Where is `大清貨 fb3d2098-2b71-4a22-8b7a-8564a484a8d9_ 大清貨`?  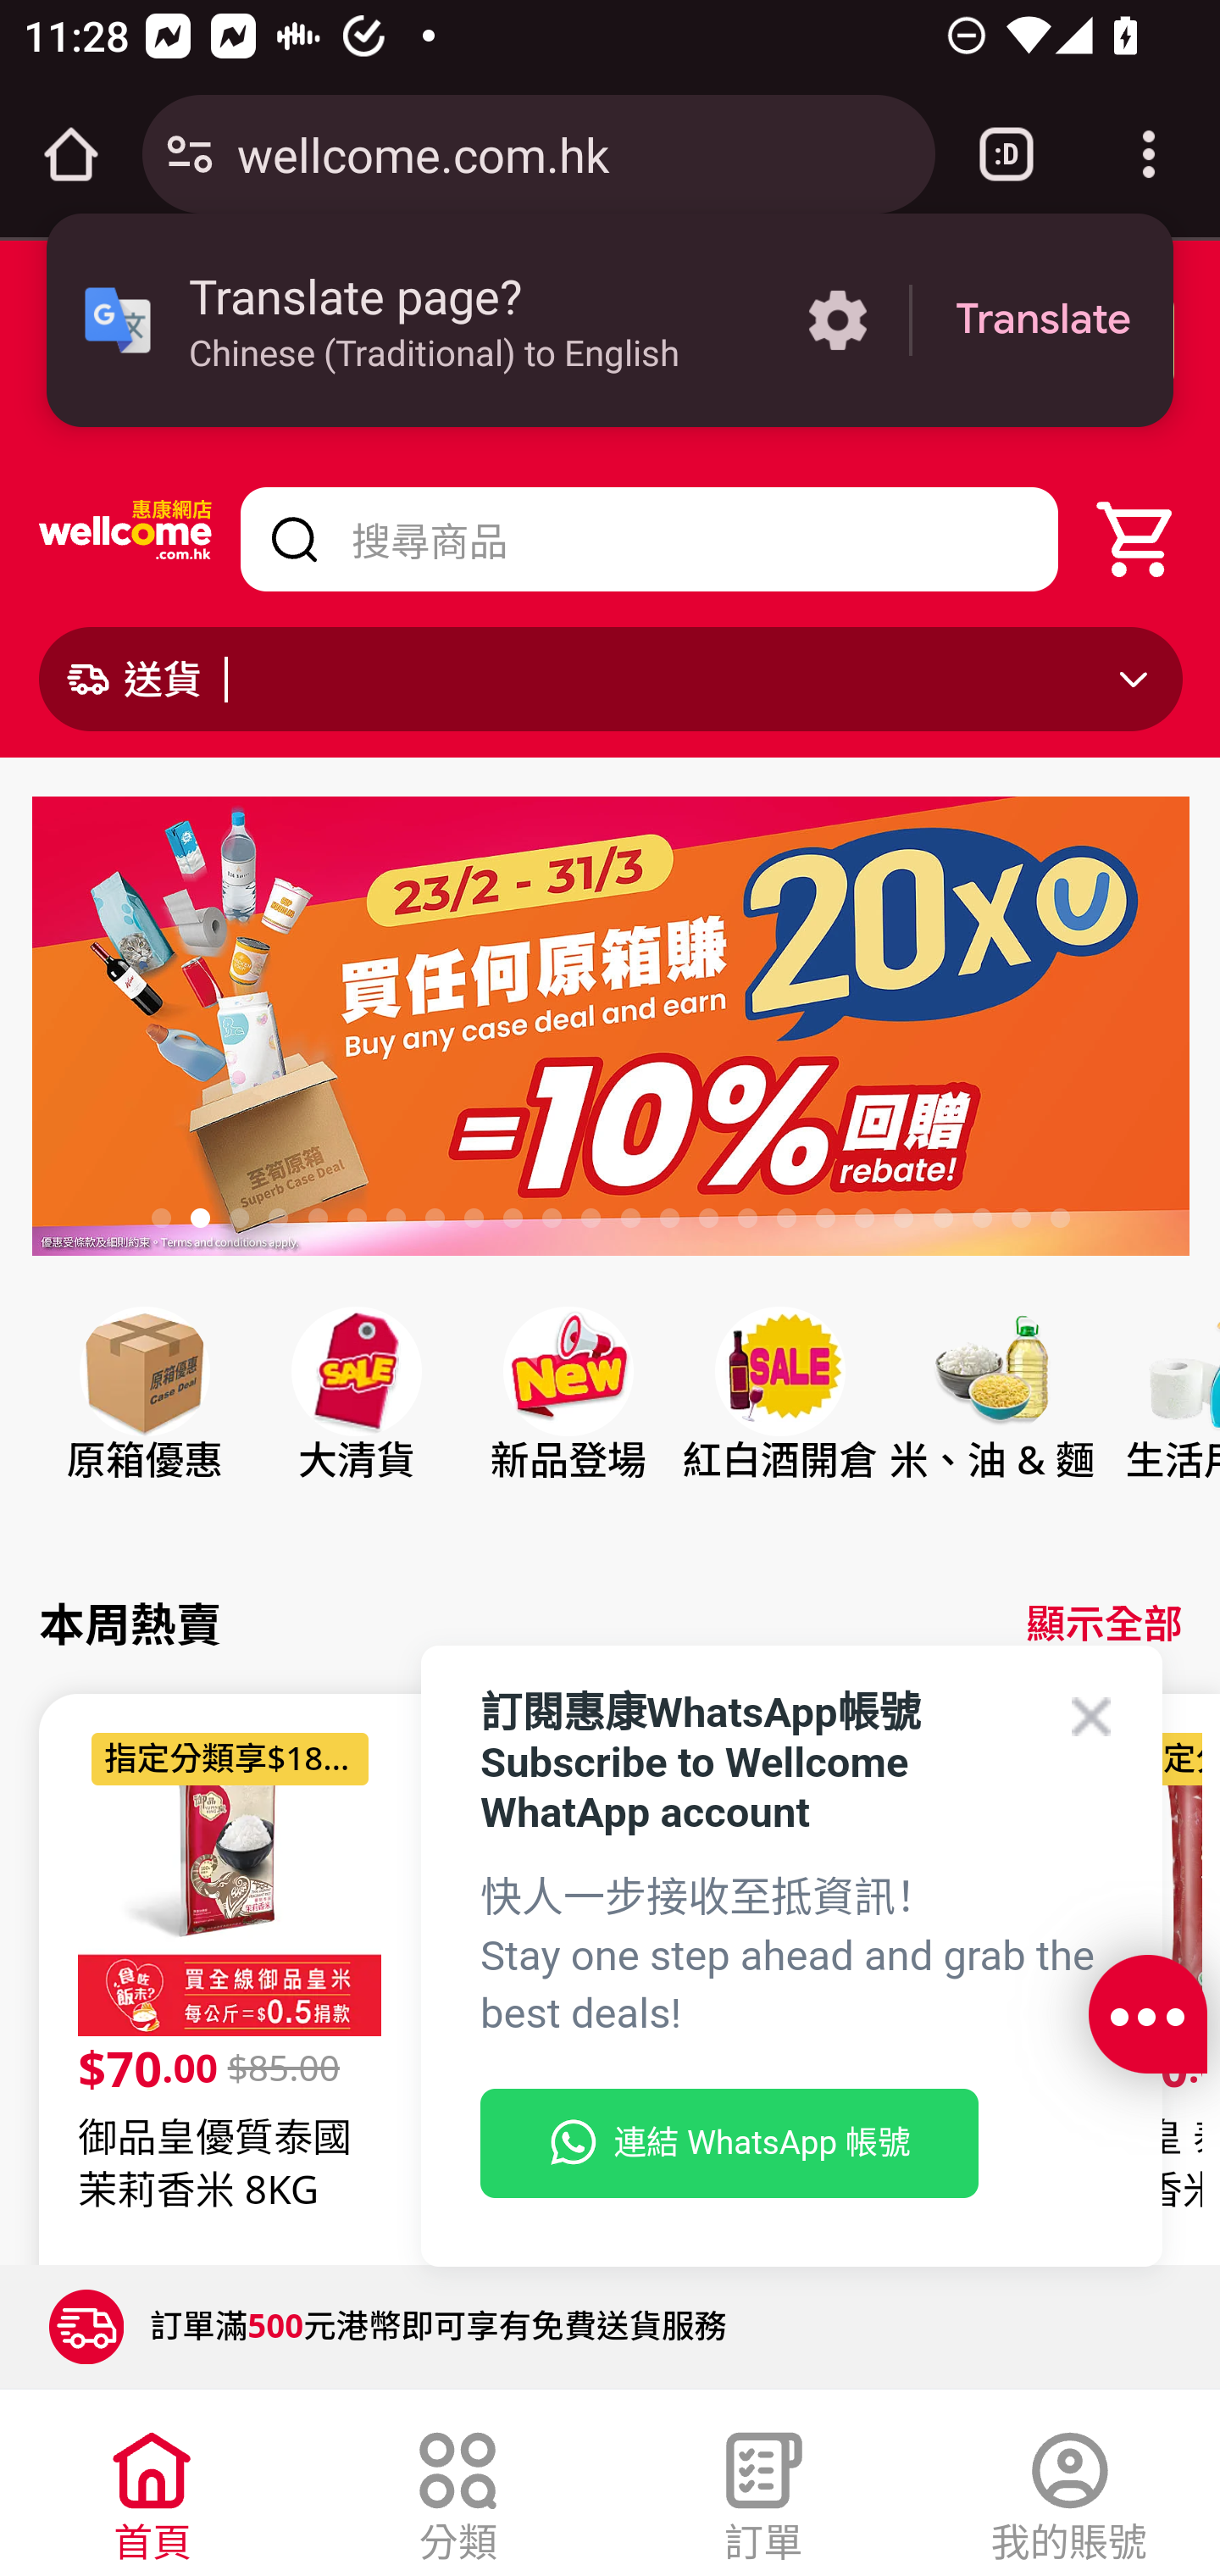 大清貨 fb3d2098-2b71-4a22-8b7a-8564a484a8d9_ 大清貨 is located at coordinates (356, 1424).